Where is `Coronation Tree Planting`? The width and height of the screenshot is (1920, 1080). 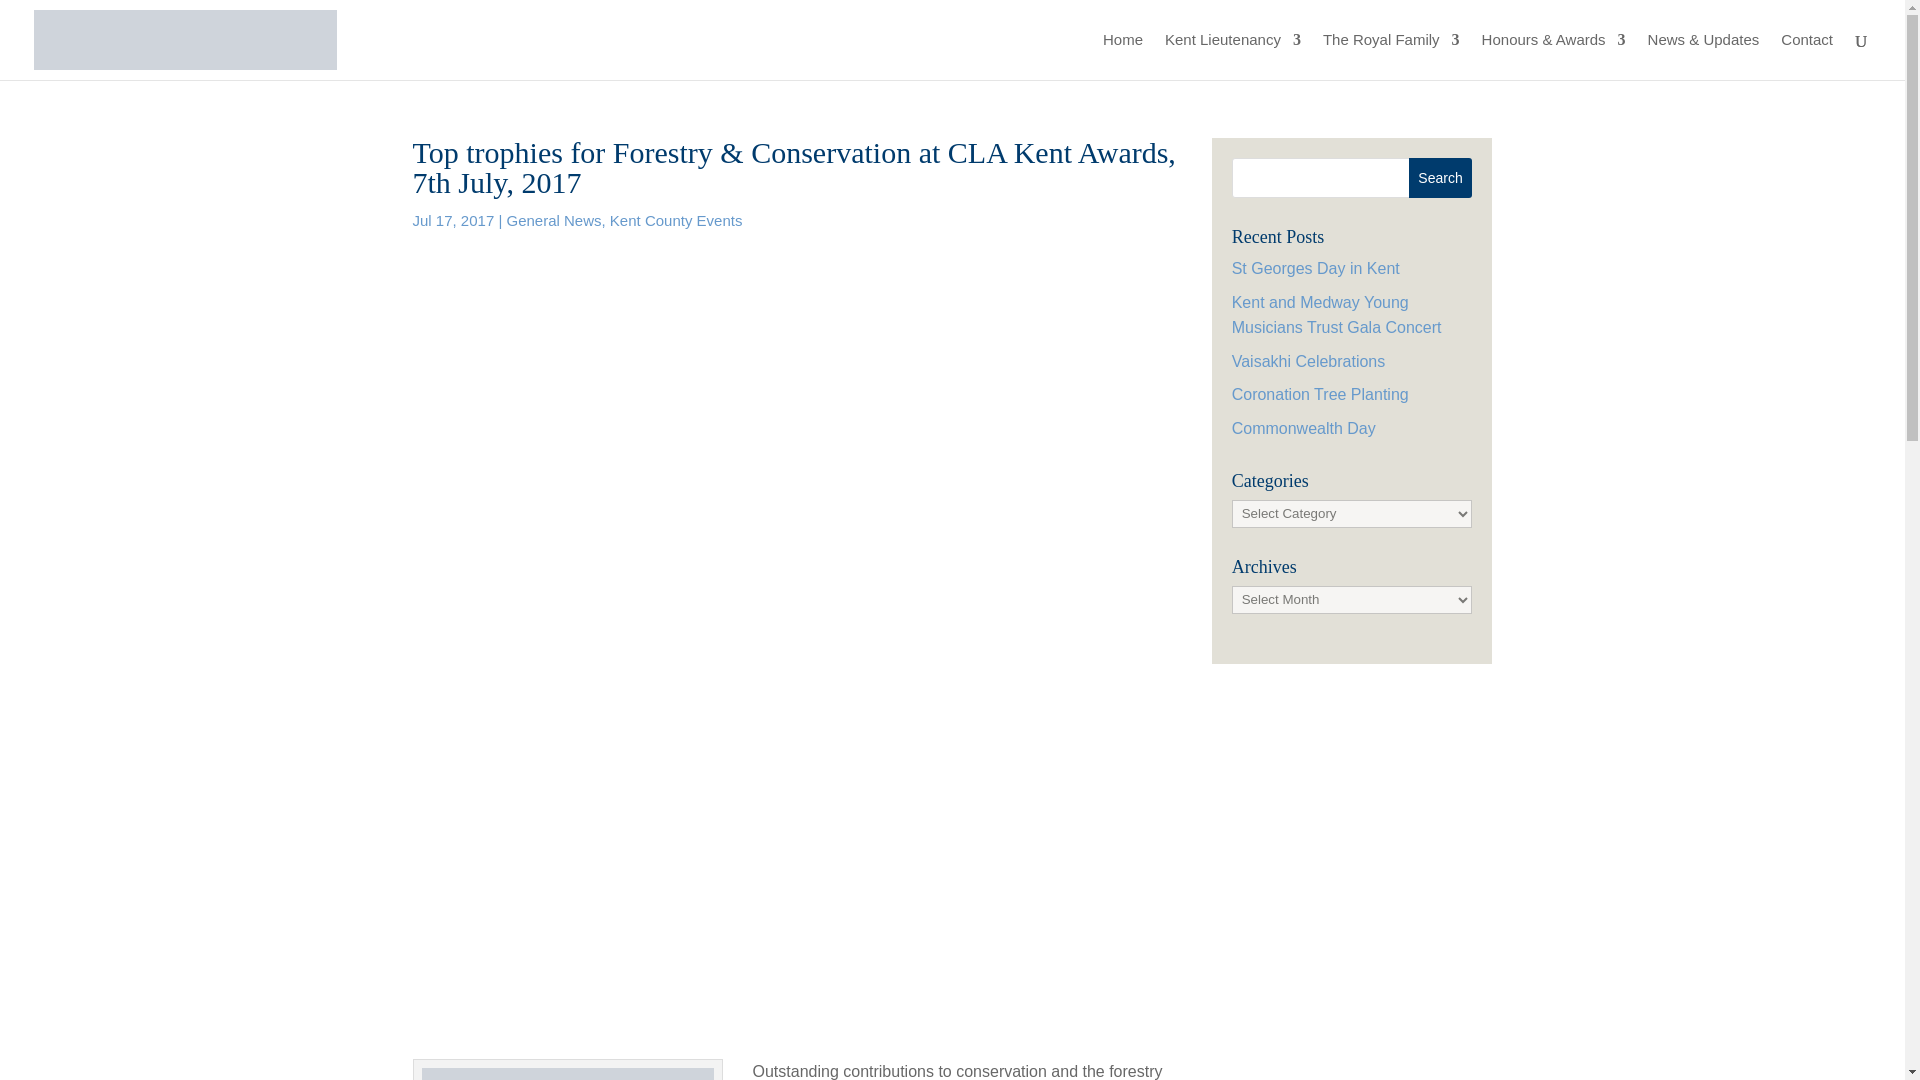
Coronation Tree Planting is located at coordinates (1320, 394).